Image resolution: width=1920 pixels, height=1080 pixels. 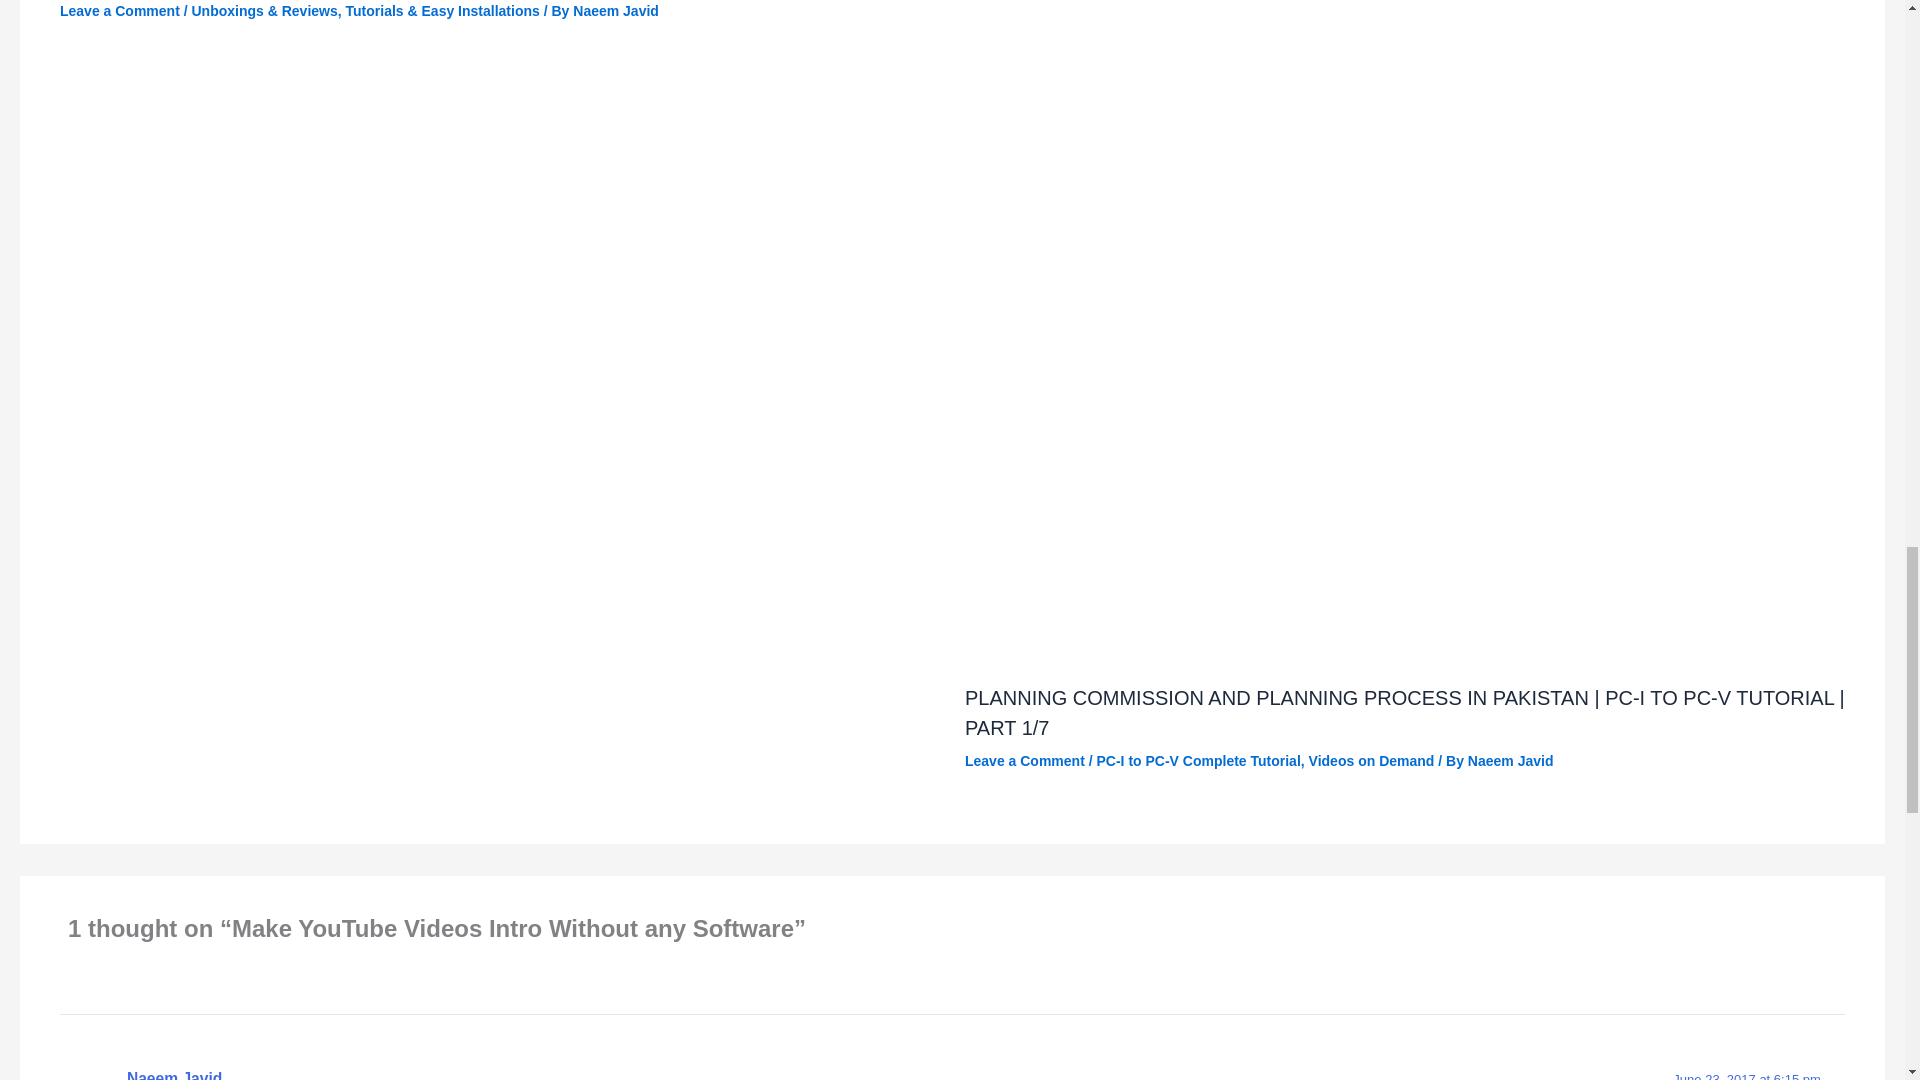 What do you see at coordinates (615, 11) in the screenshot?
I see `View all posts by Naeem Javid` at bounding box center [615, 11].